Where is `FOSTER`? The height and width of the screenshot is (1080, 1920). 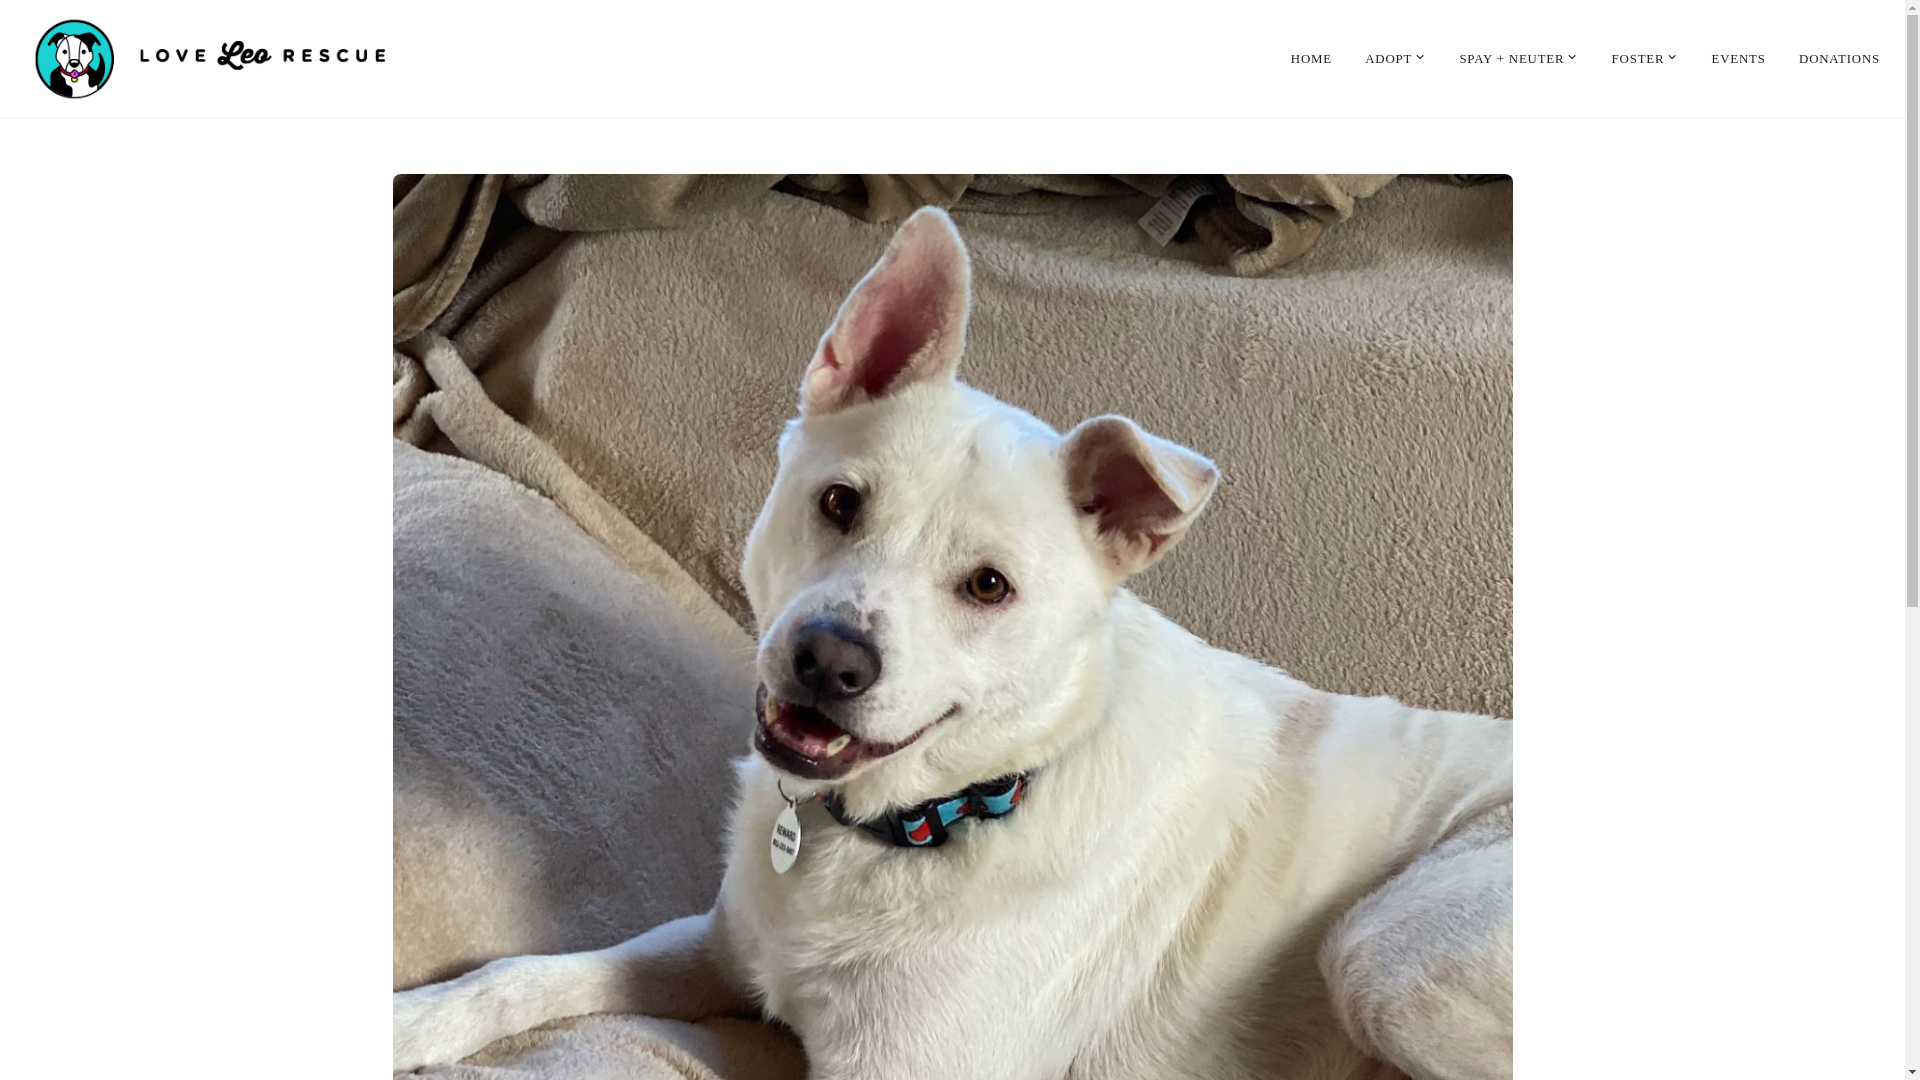 FOSTER is located at coordinates (1645, 60).